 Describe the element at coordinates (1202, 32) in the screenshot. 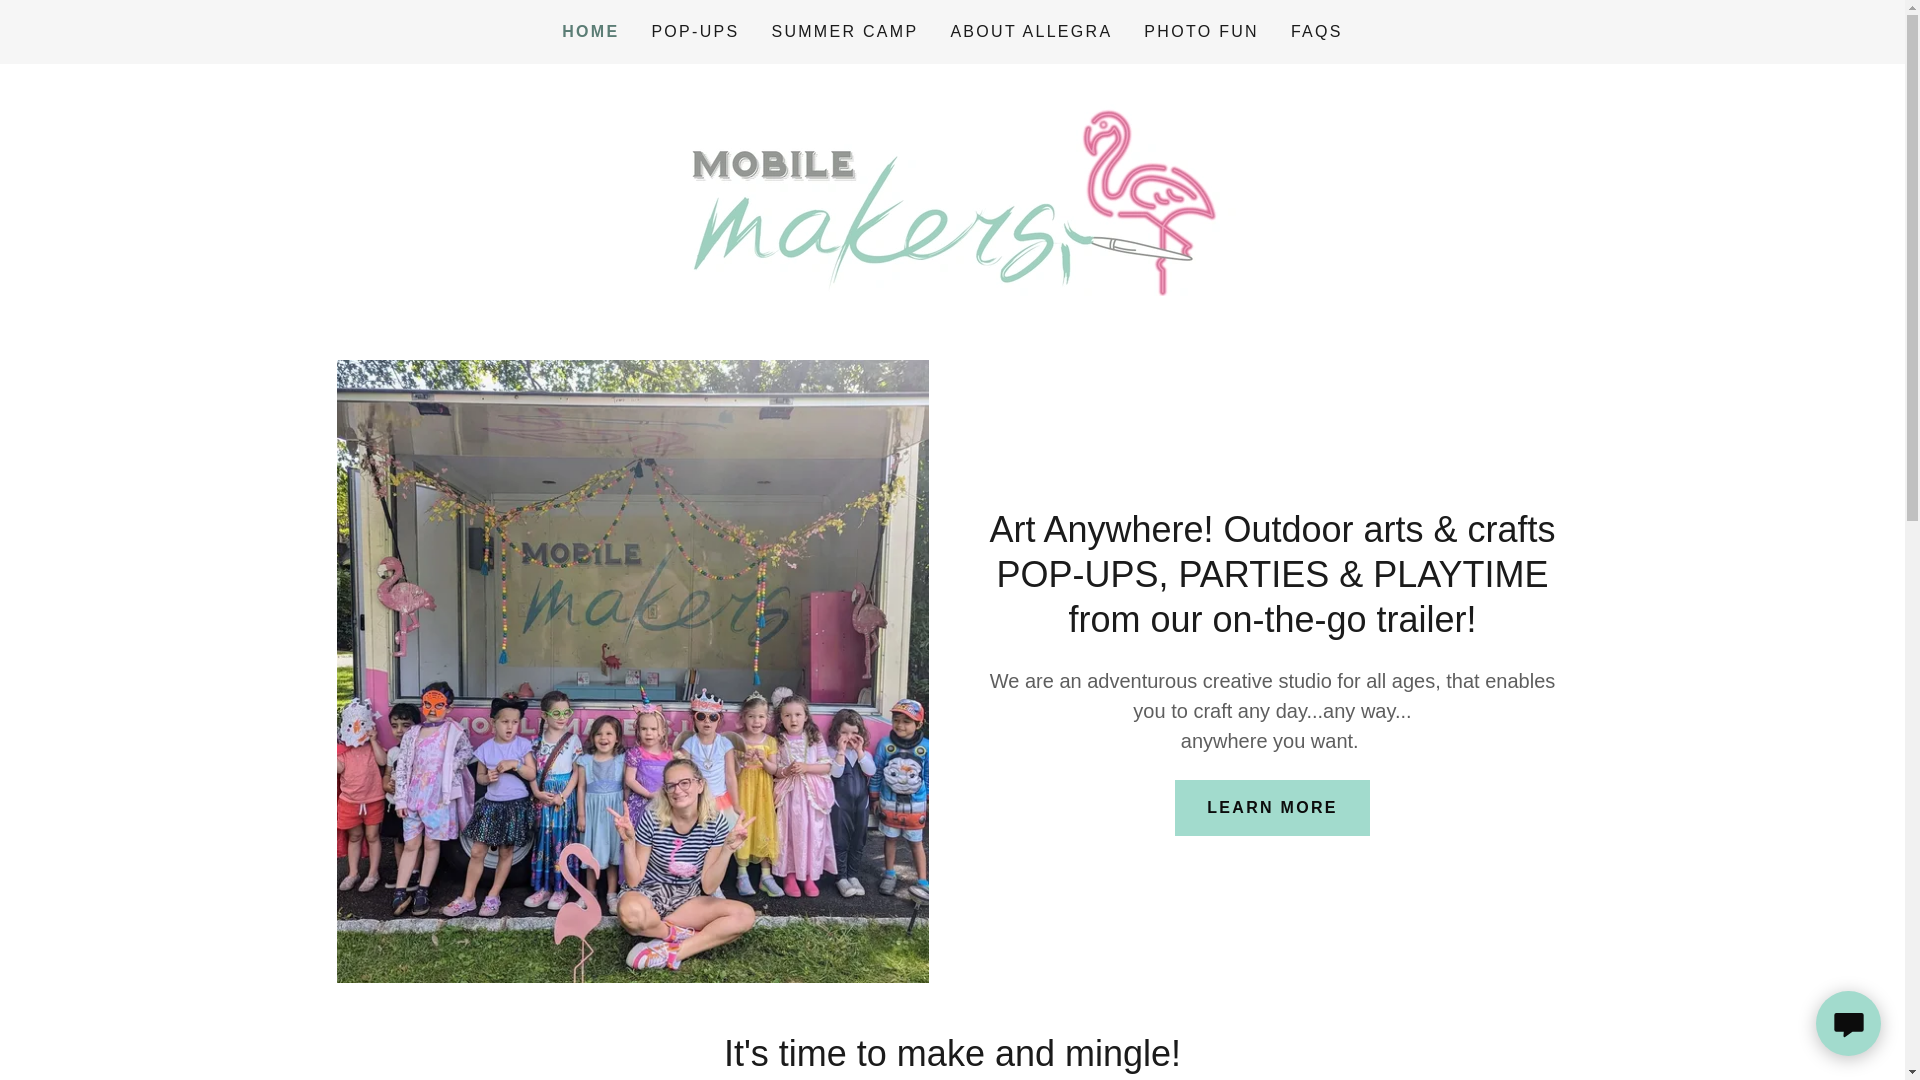

I see `PHOTO FUN` at that location.